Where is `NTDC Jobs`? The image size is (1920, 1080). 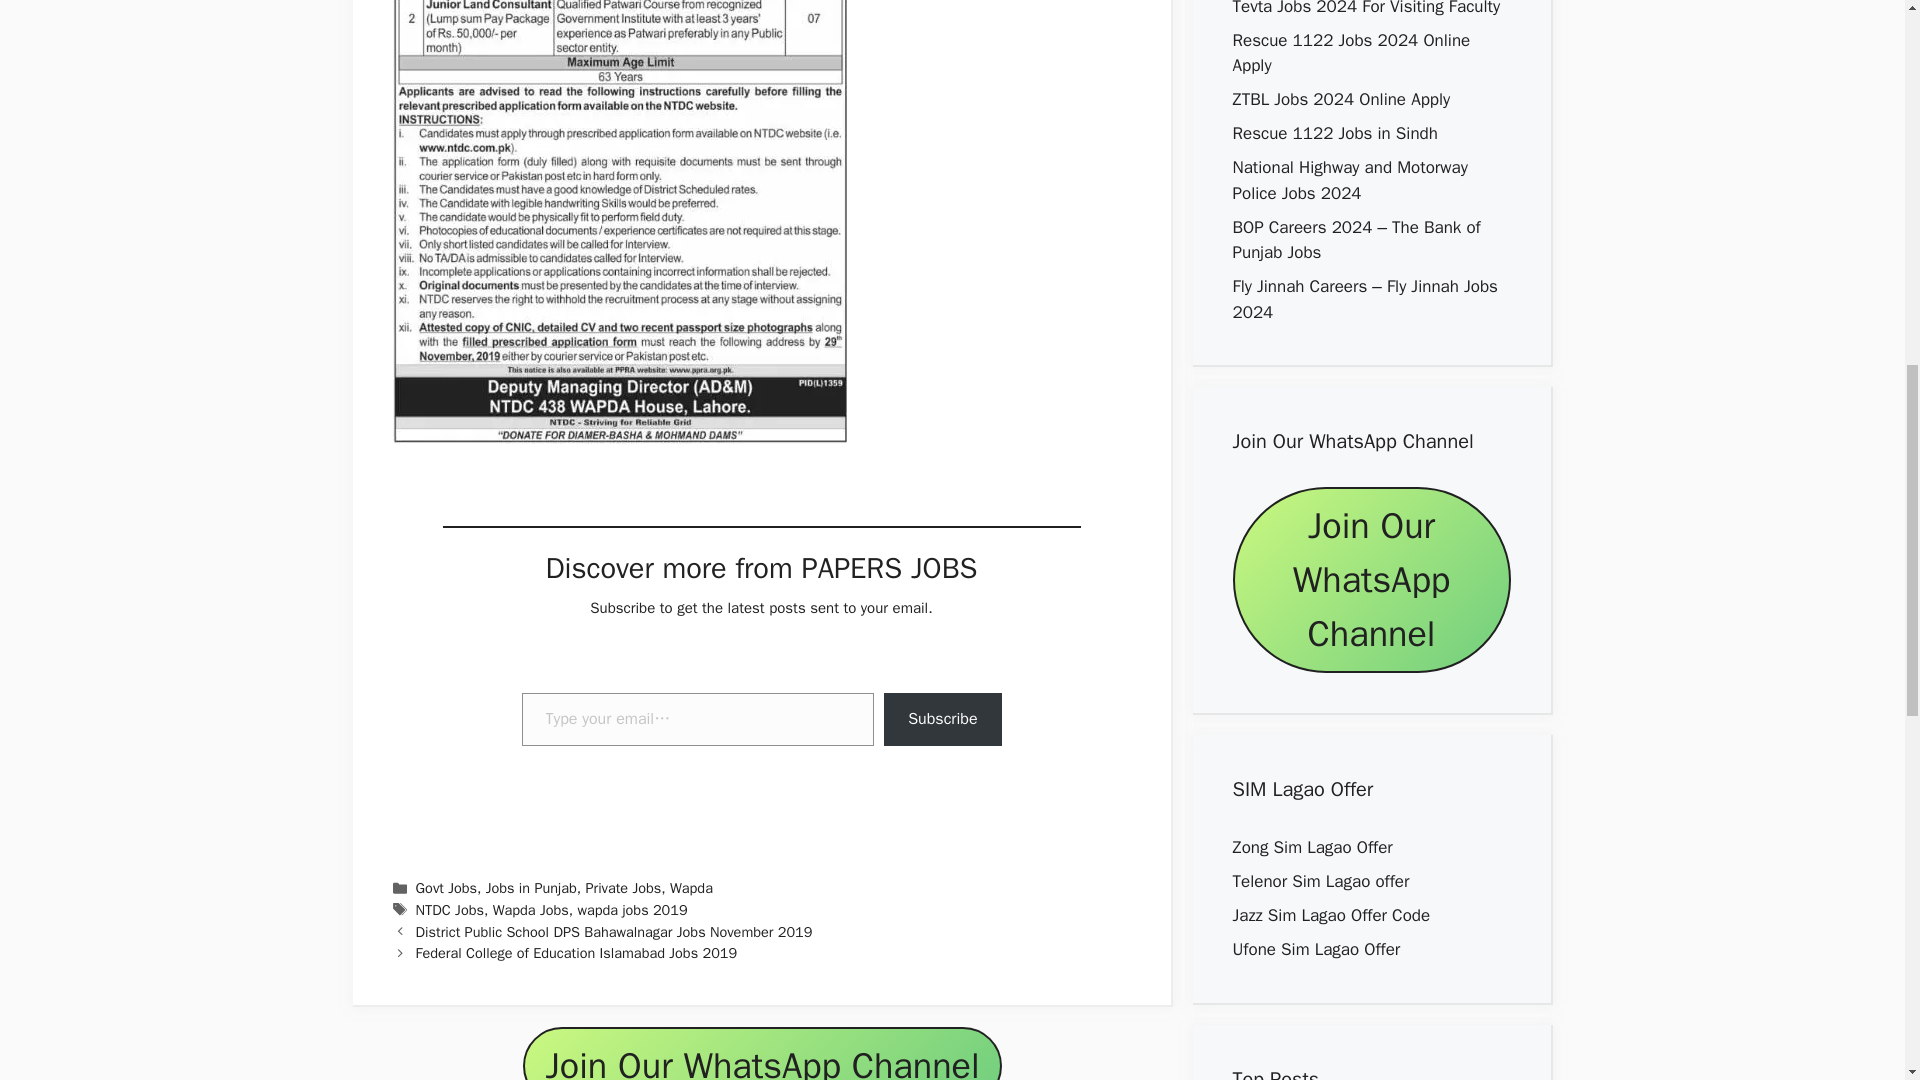
NTDC Jobs is located at coordinates (450, 910).